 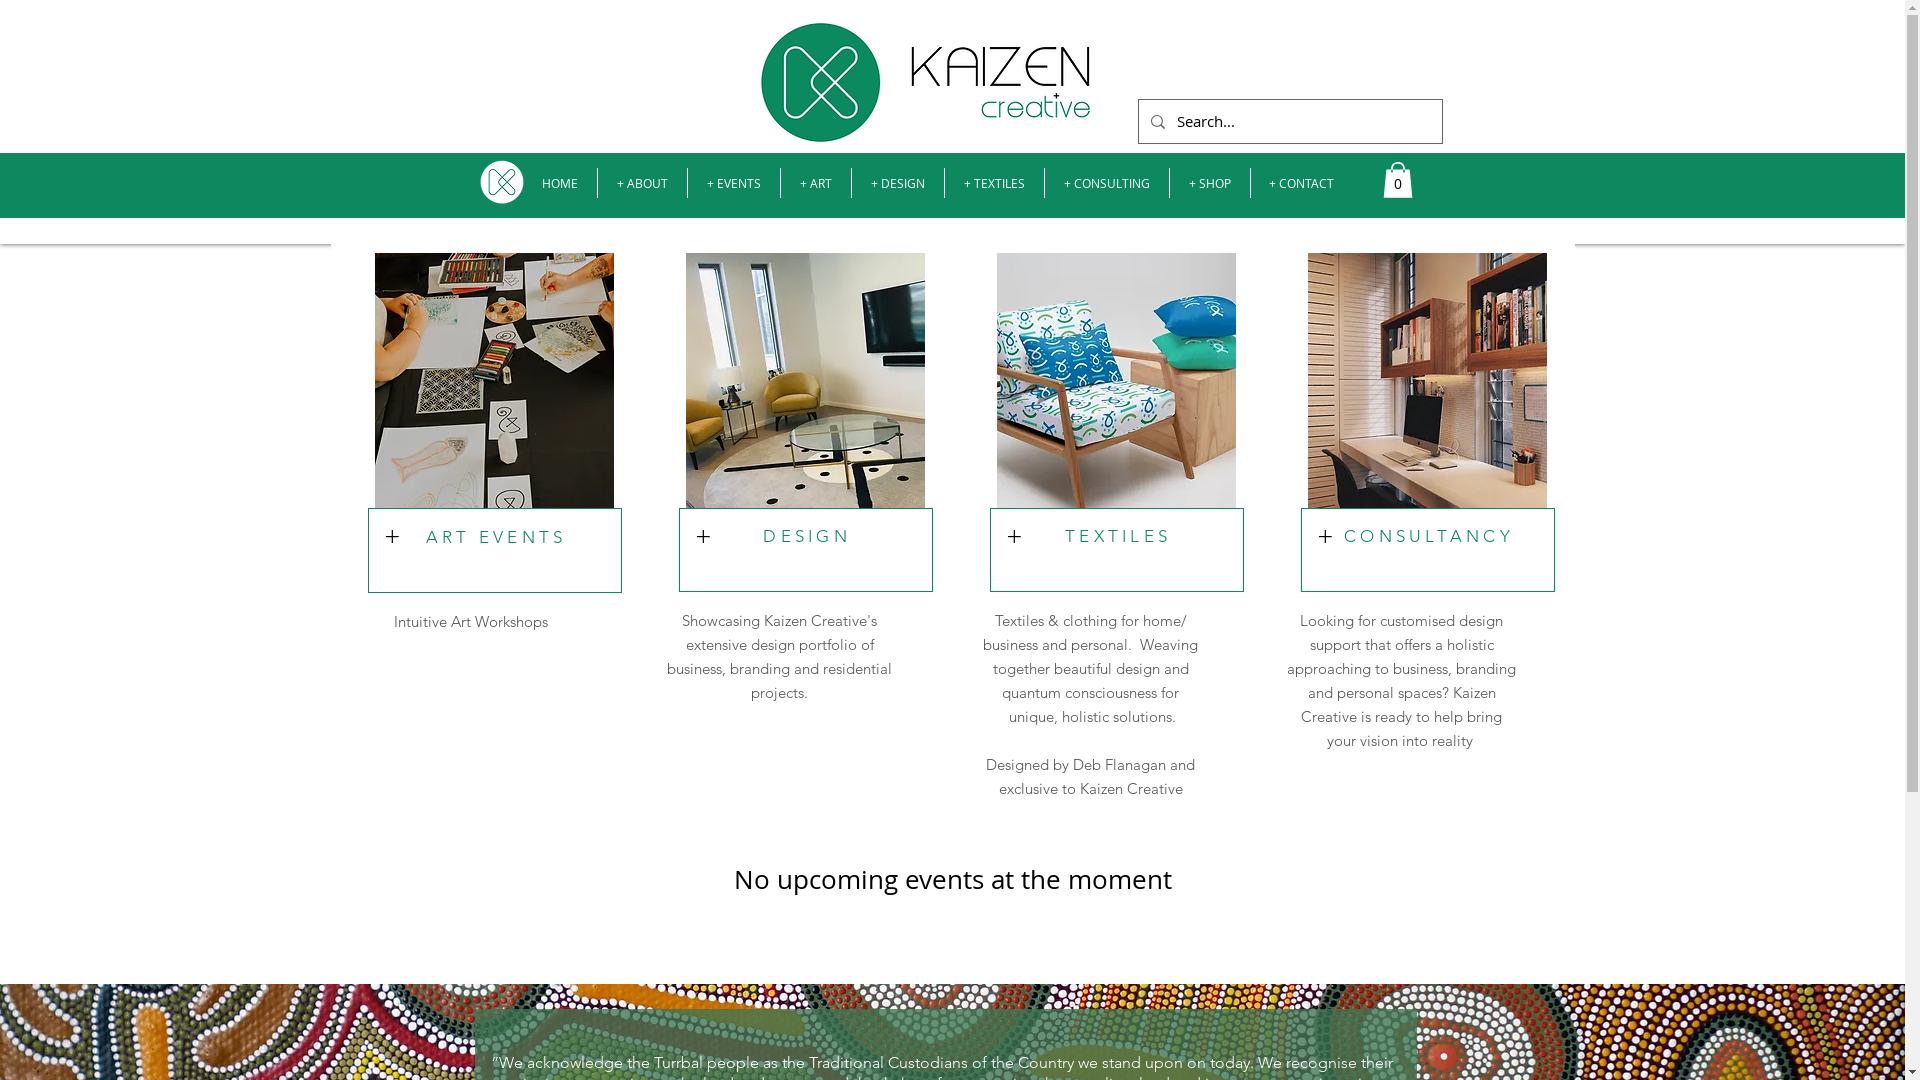 I want to click on + SHOP, so click(x=1210, y=183).